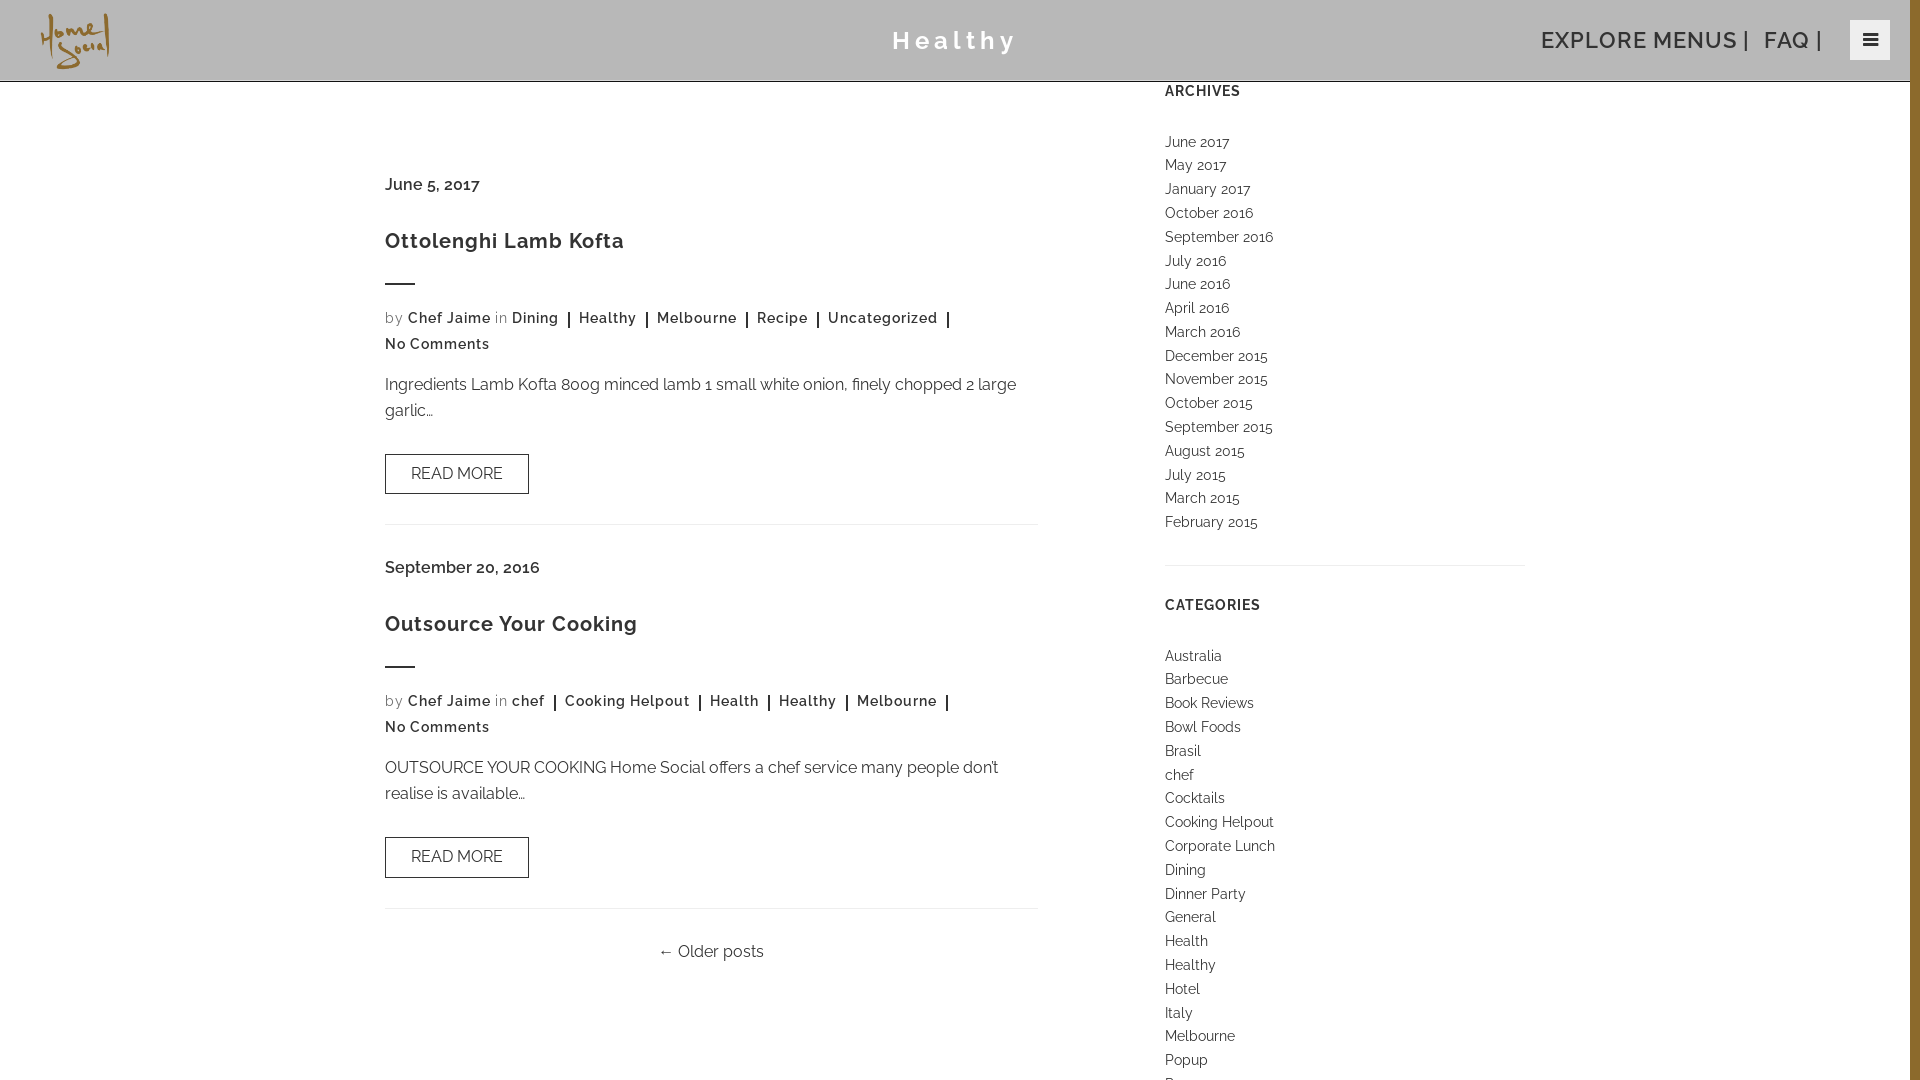 The height and width of the screenshot is (1080, 1920). I want to click on chef, so click(1180, 775).